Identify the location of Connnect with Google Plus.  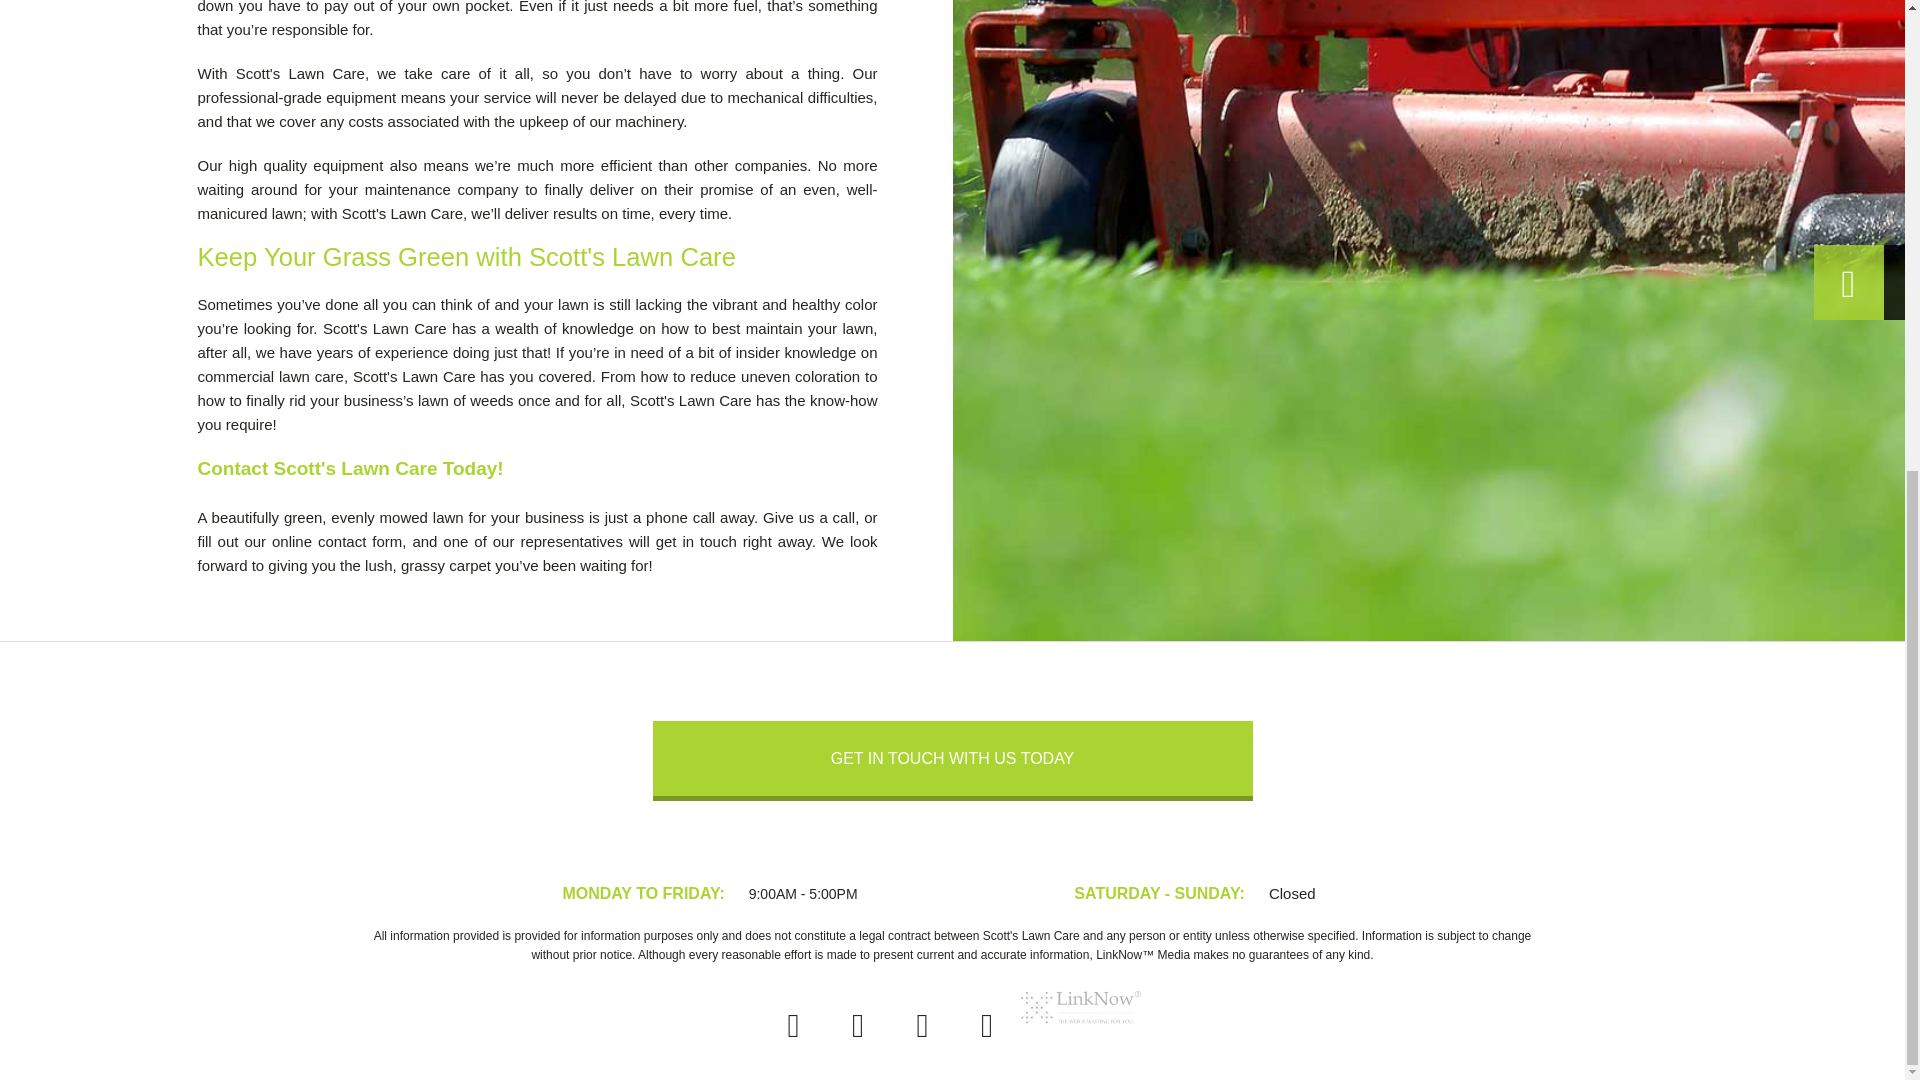
(922, 1031).